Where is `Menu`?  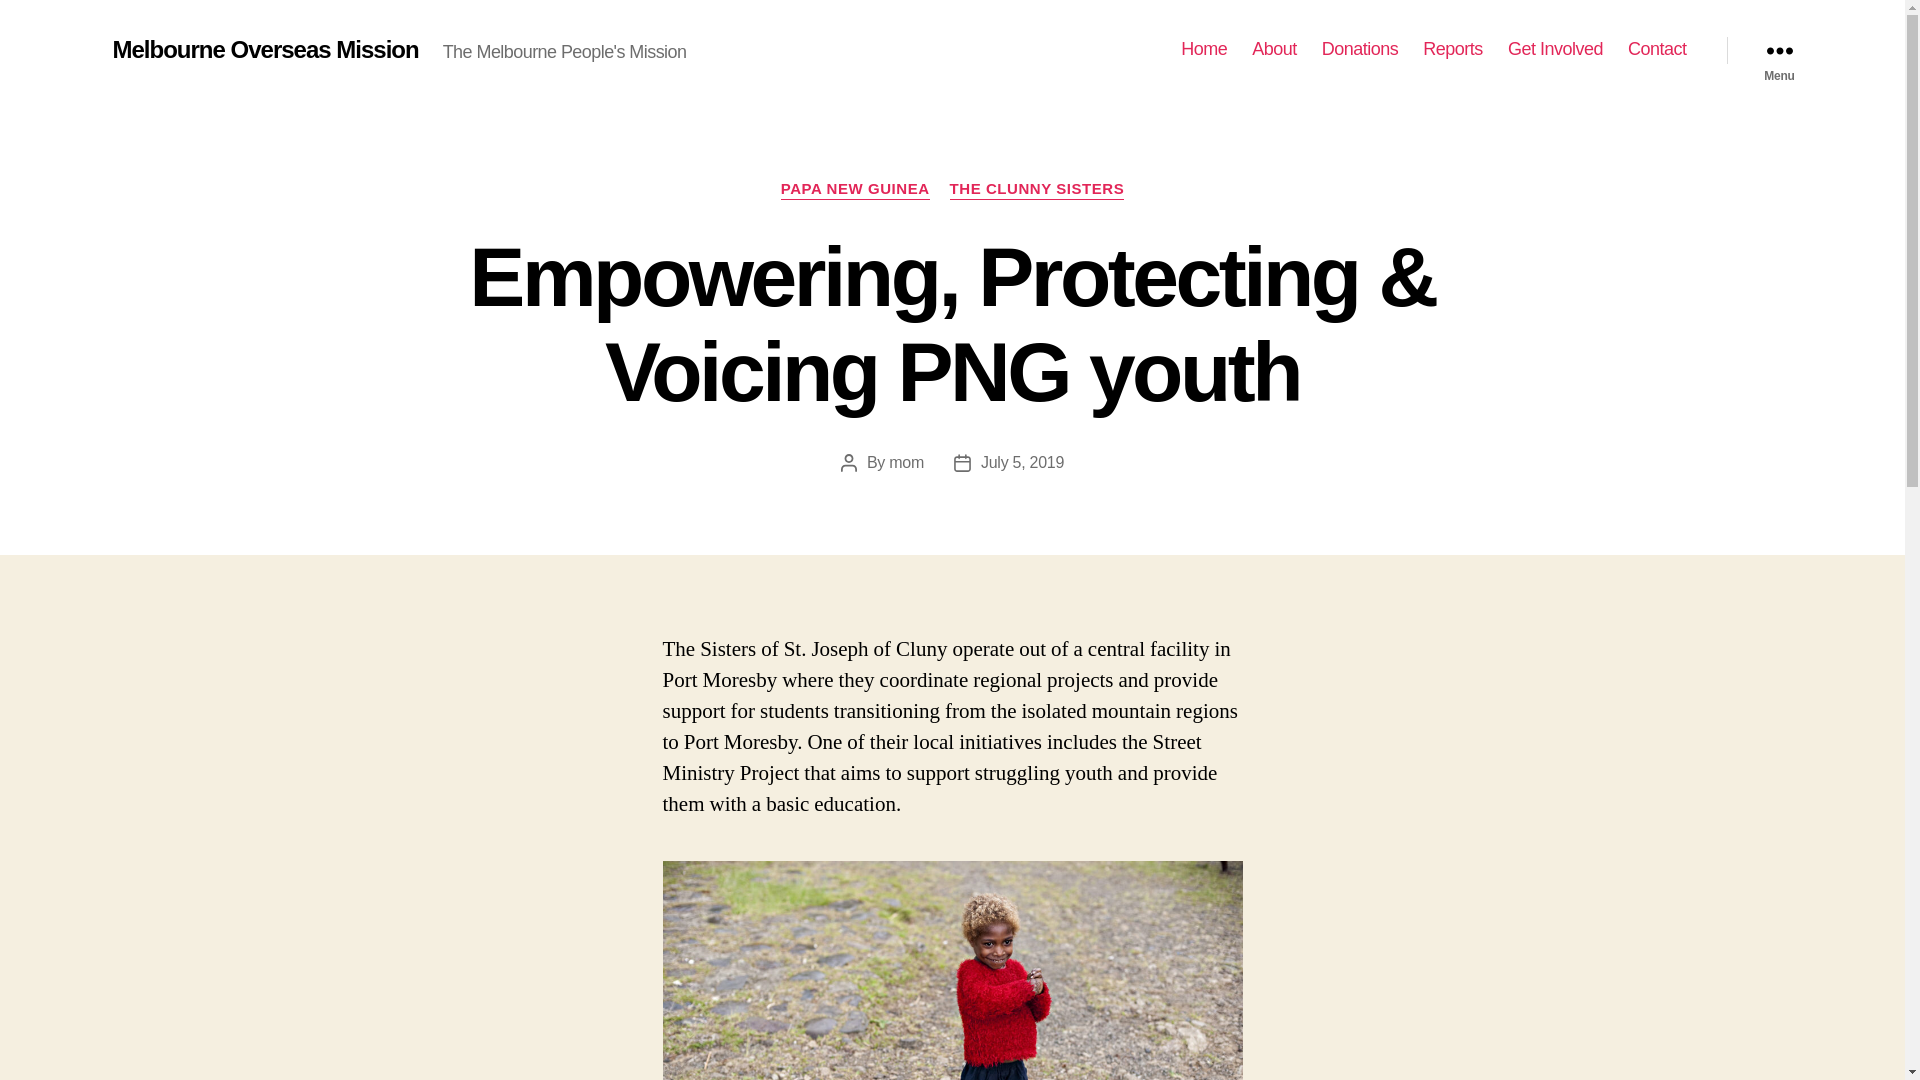 Menu is located at coordinates (1779, 50).